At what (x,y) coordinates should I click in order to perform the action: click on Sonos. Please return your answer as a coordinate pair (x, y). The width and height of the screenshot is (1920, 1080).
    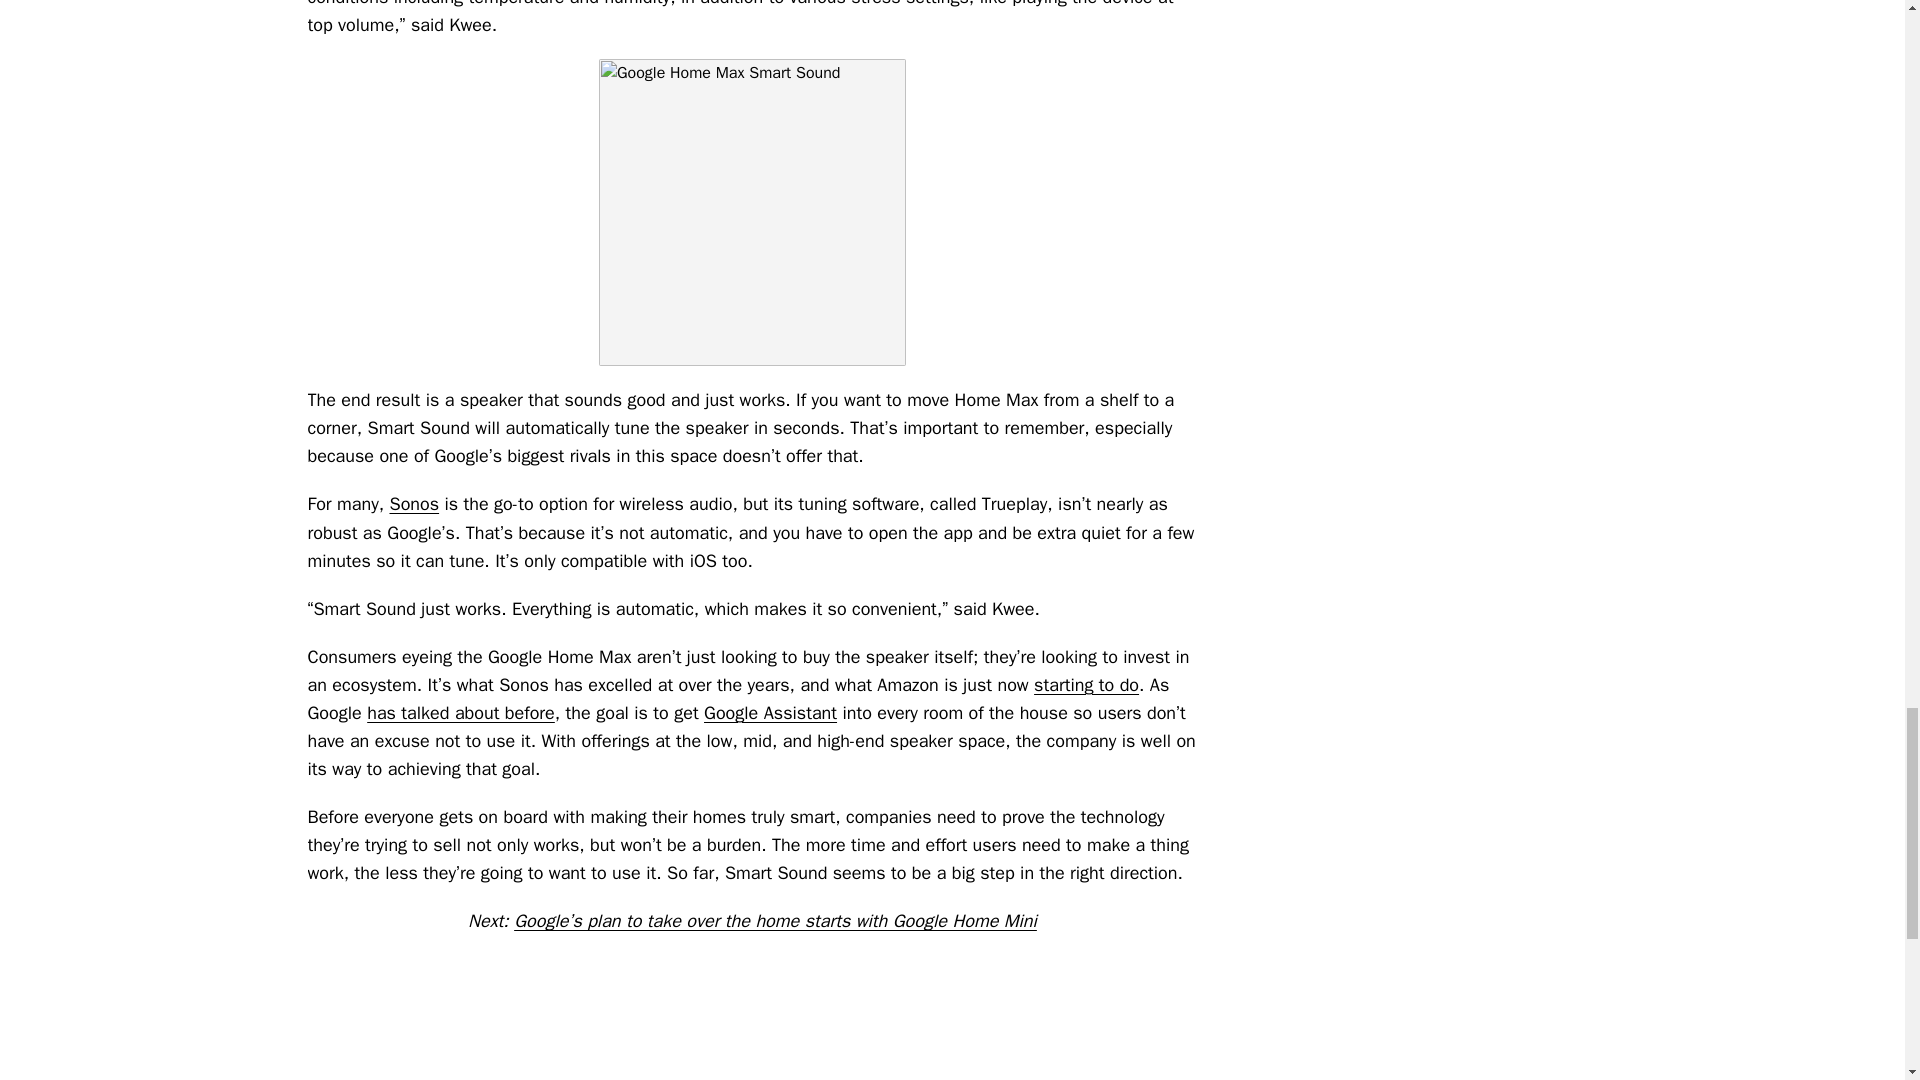
    Looking at the image, I should click on (414, 504).